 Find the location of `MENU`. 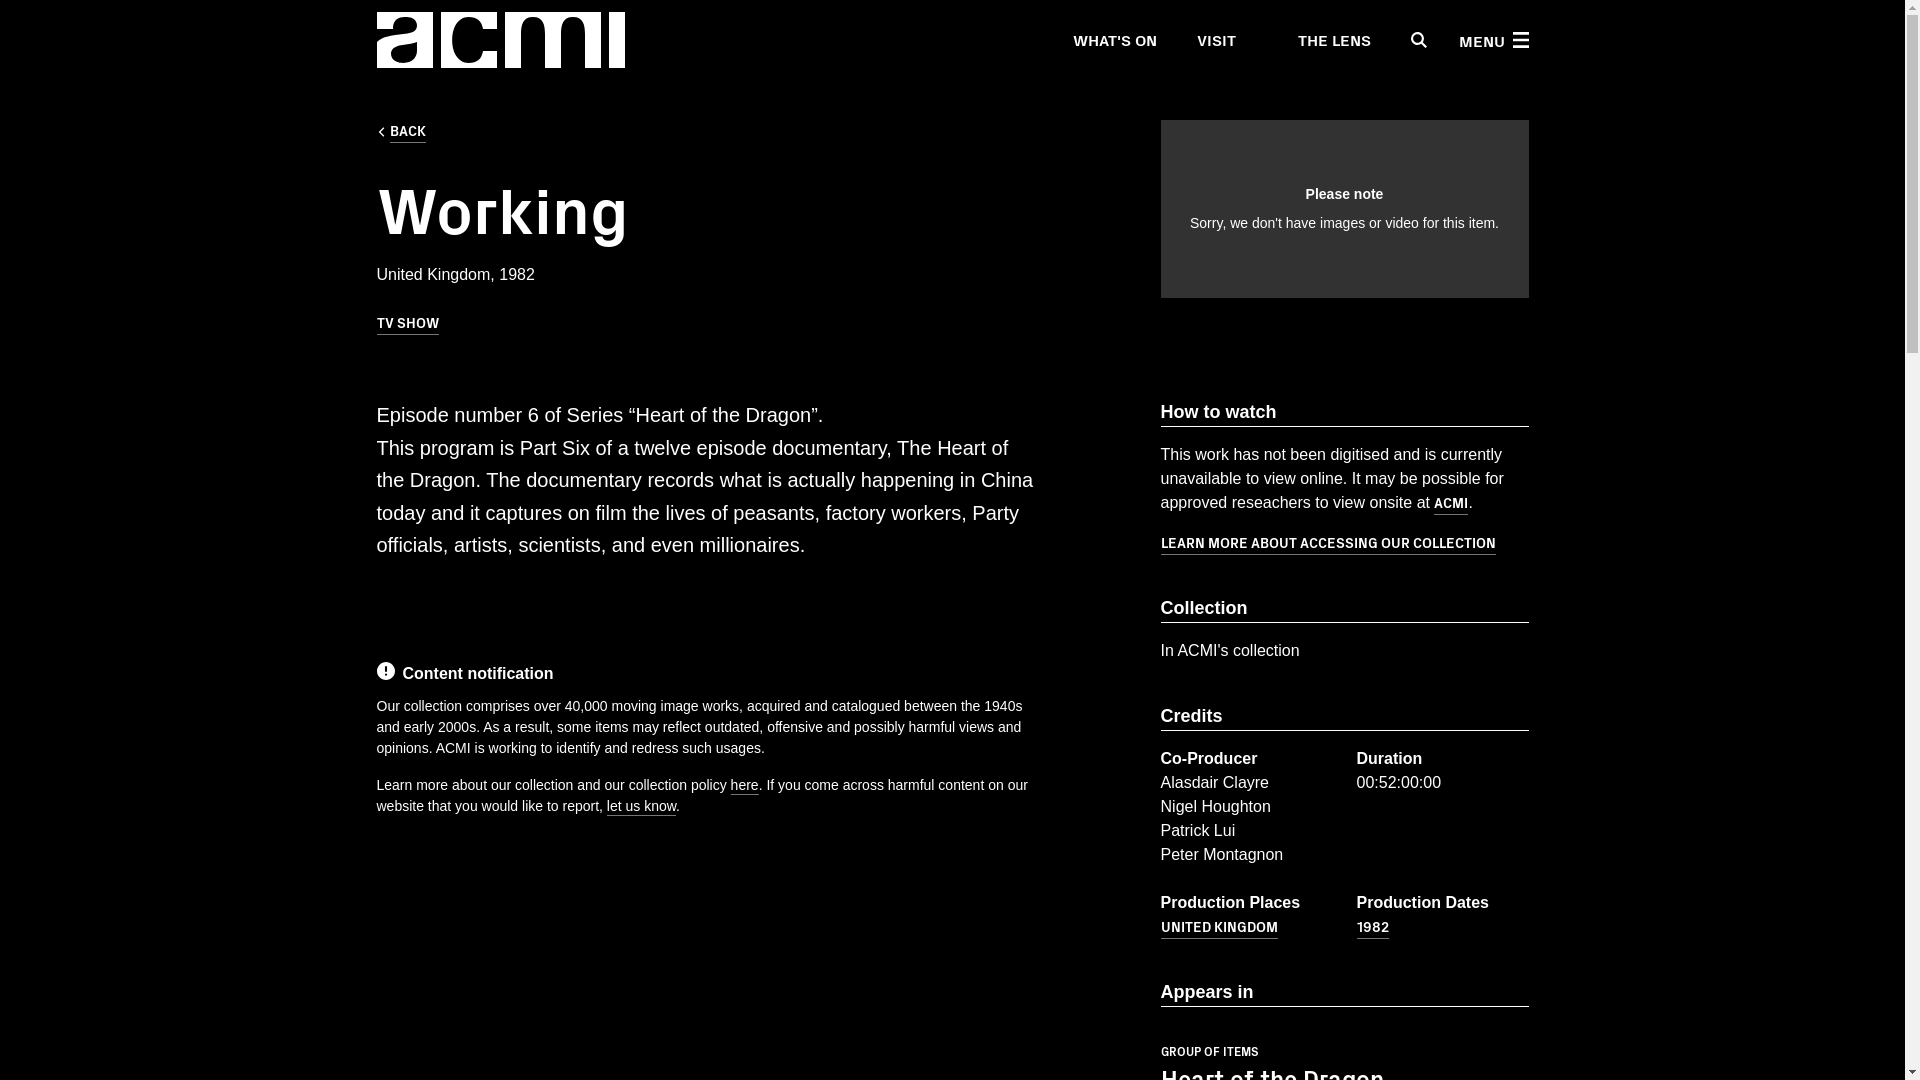

MENU is located at coordinates (1492, 40).